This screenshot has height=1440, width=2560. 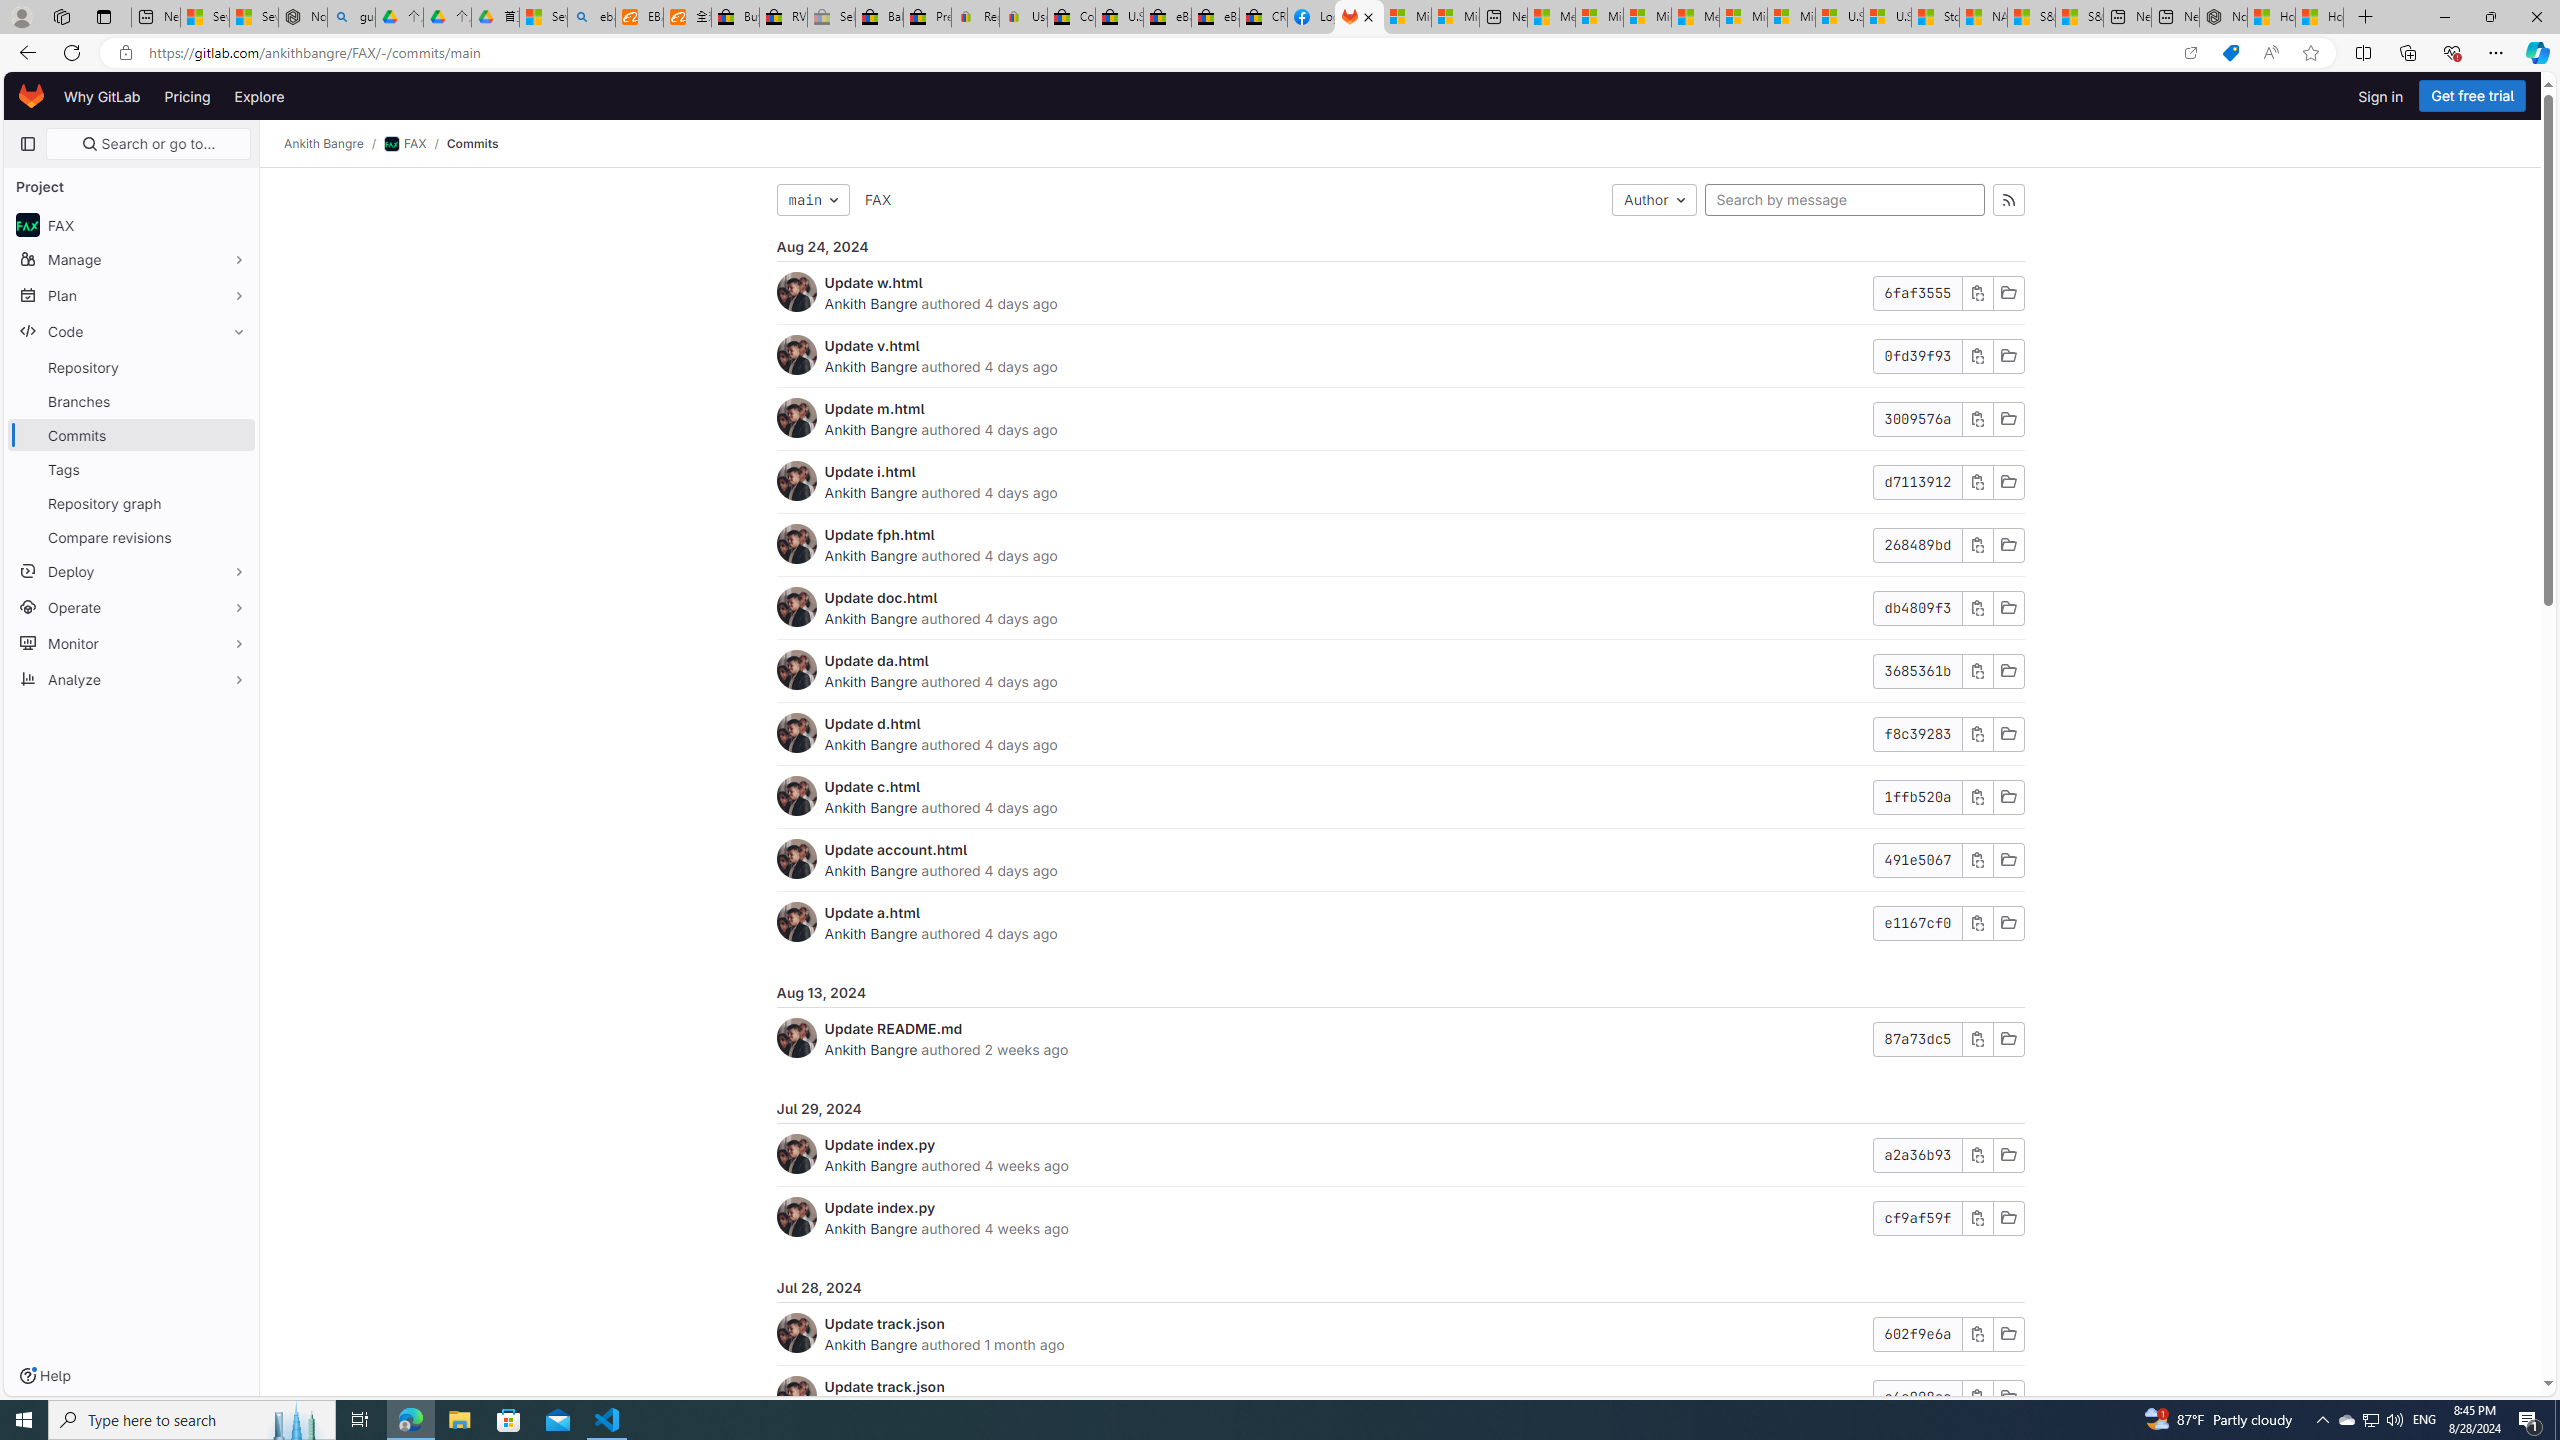 I want to click on Update w.html, so click(x=874, y=282).